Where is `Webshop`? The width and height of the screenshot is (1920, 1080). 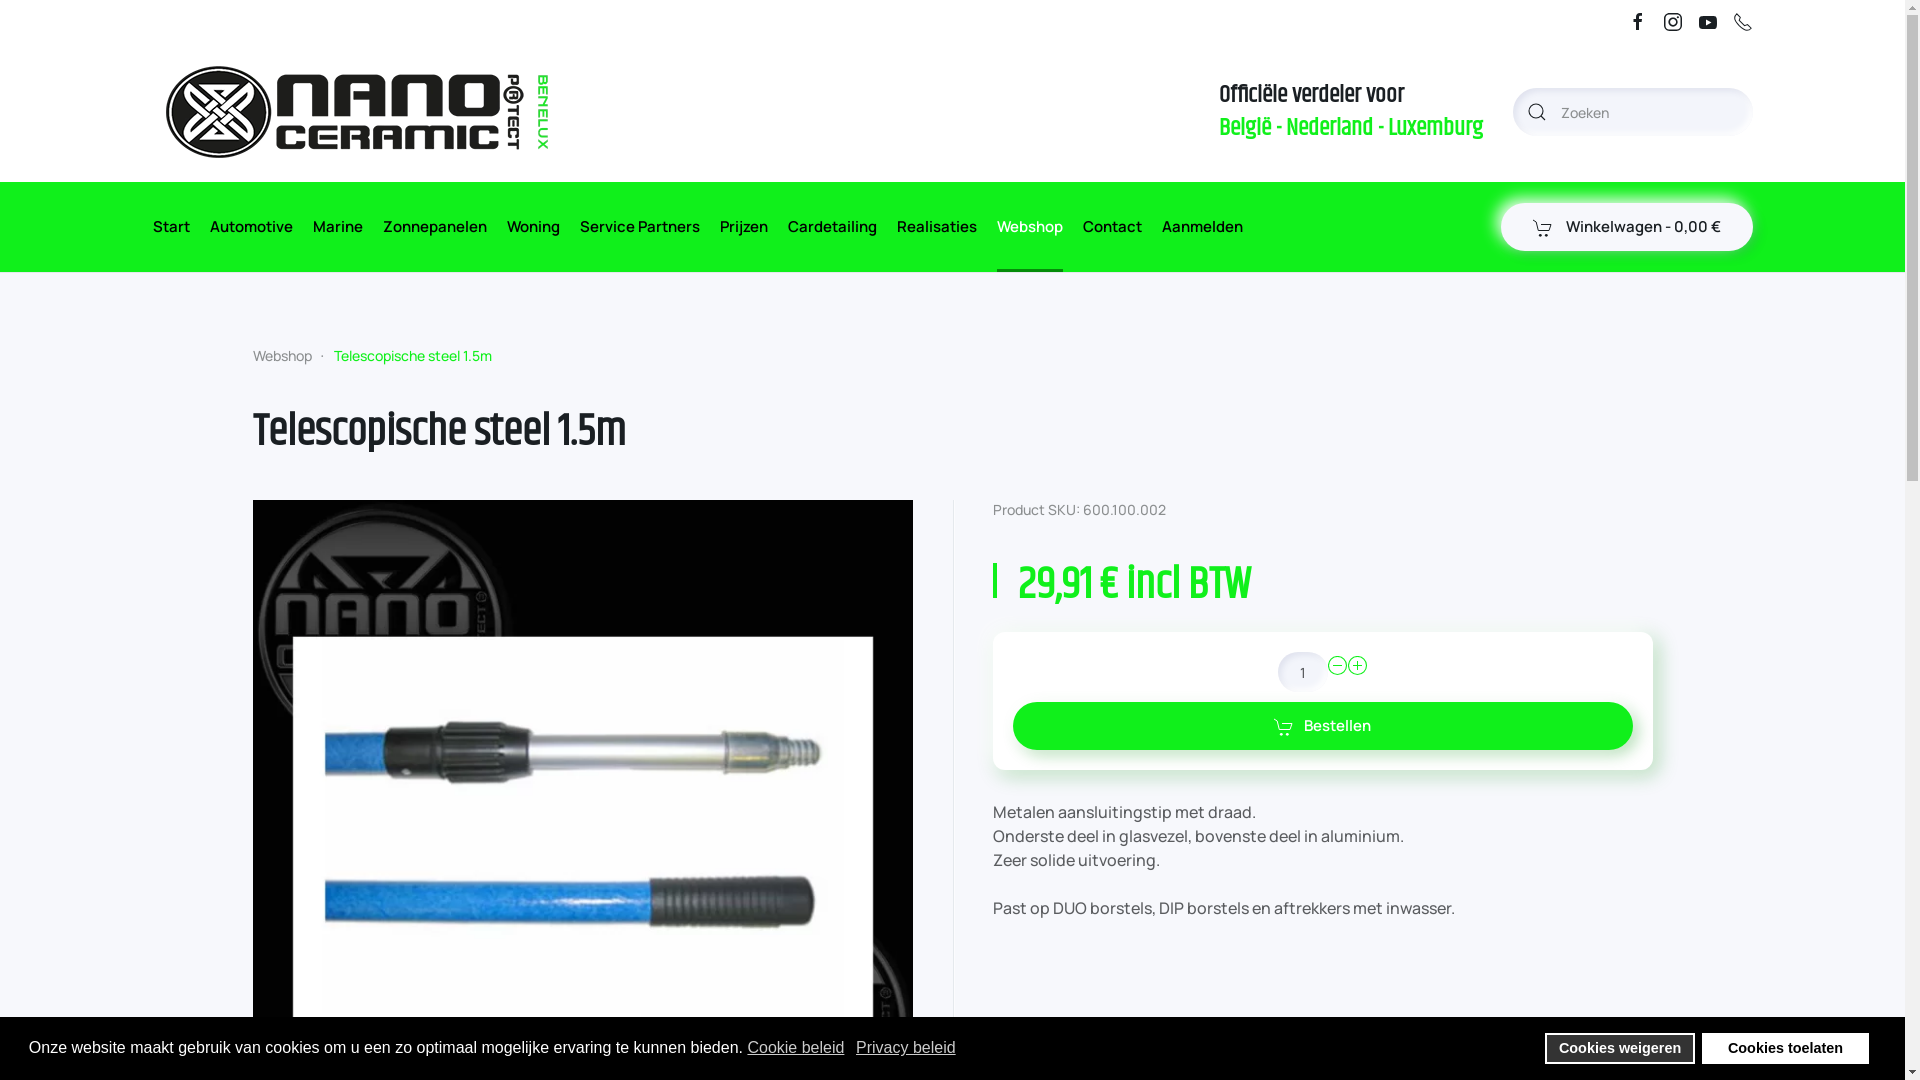
Webshop is located at coordinates (1029, 227).